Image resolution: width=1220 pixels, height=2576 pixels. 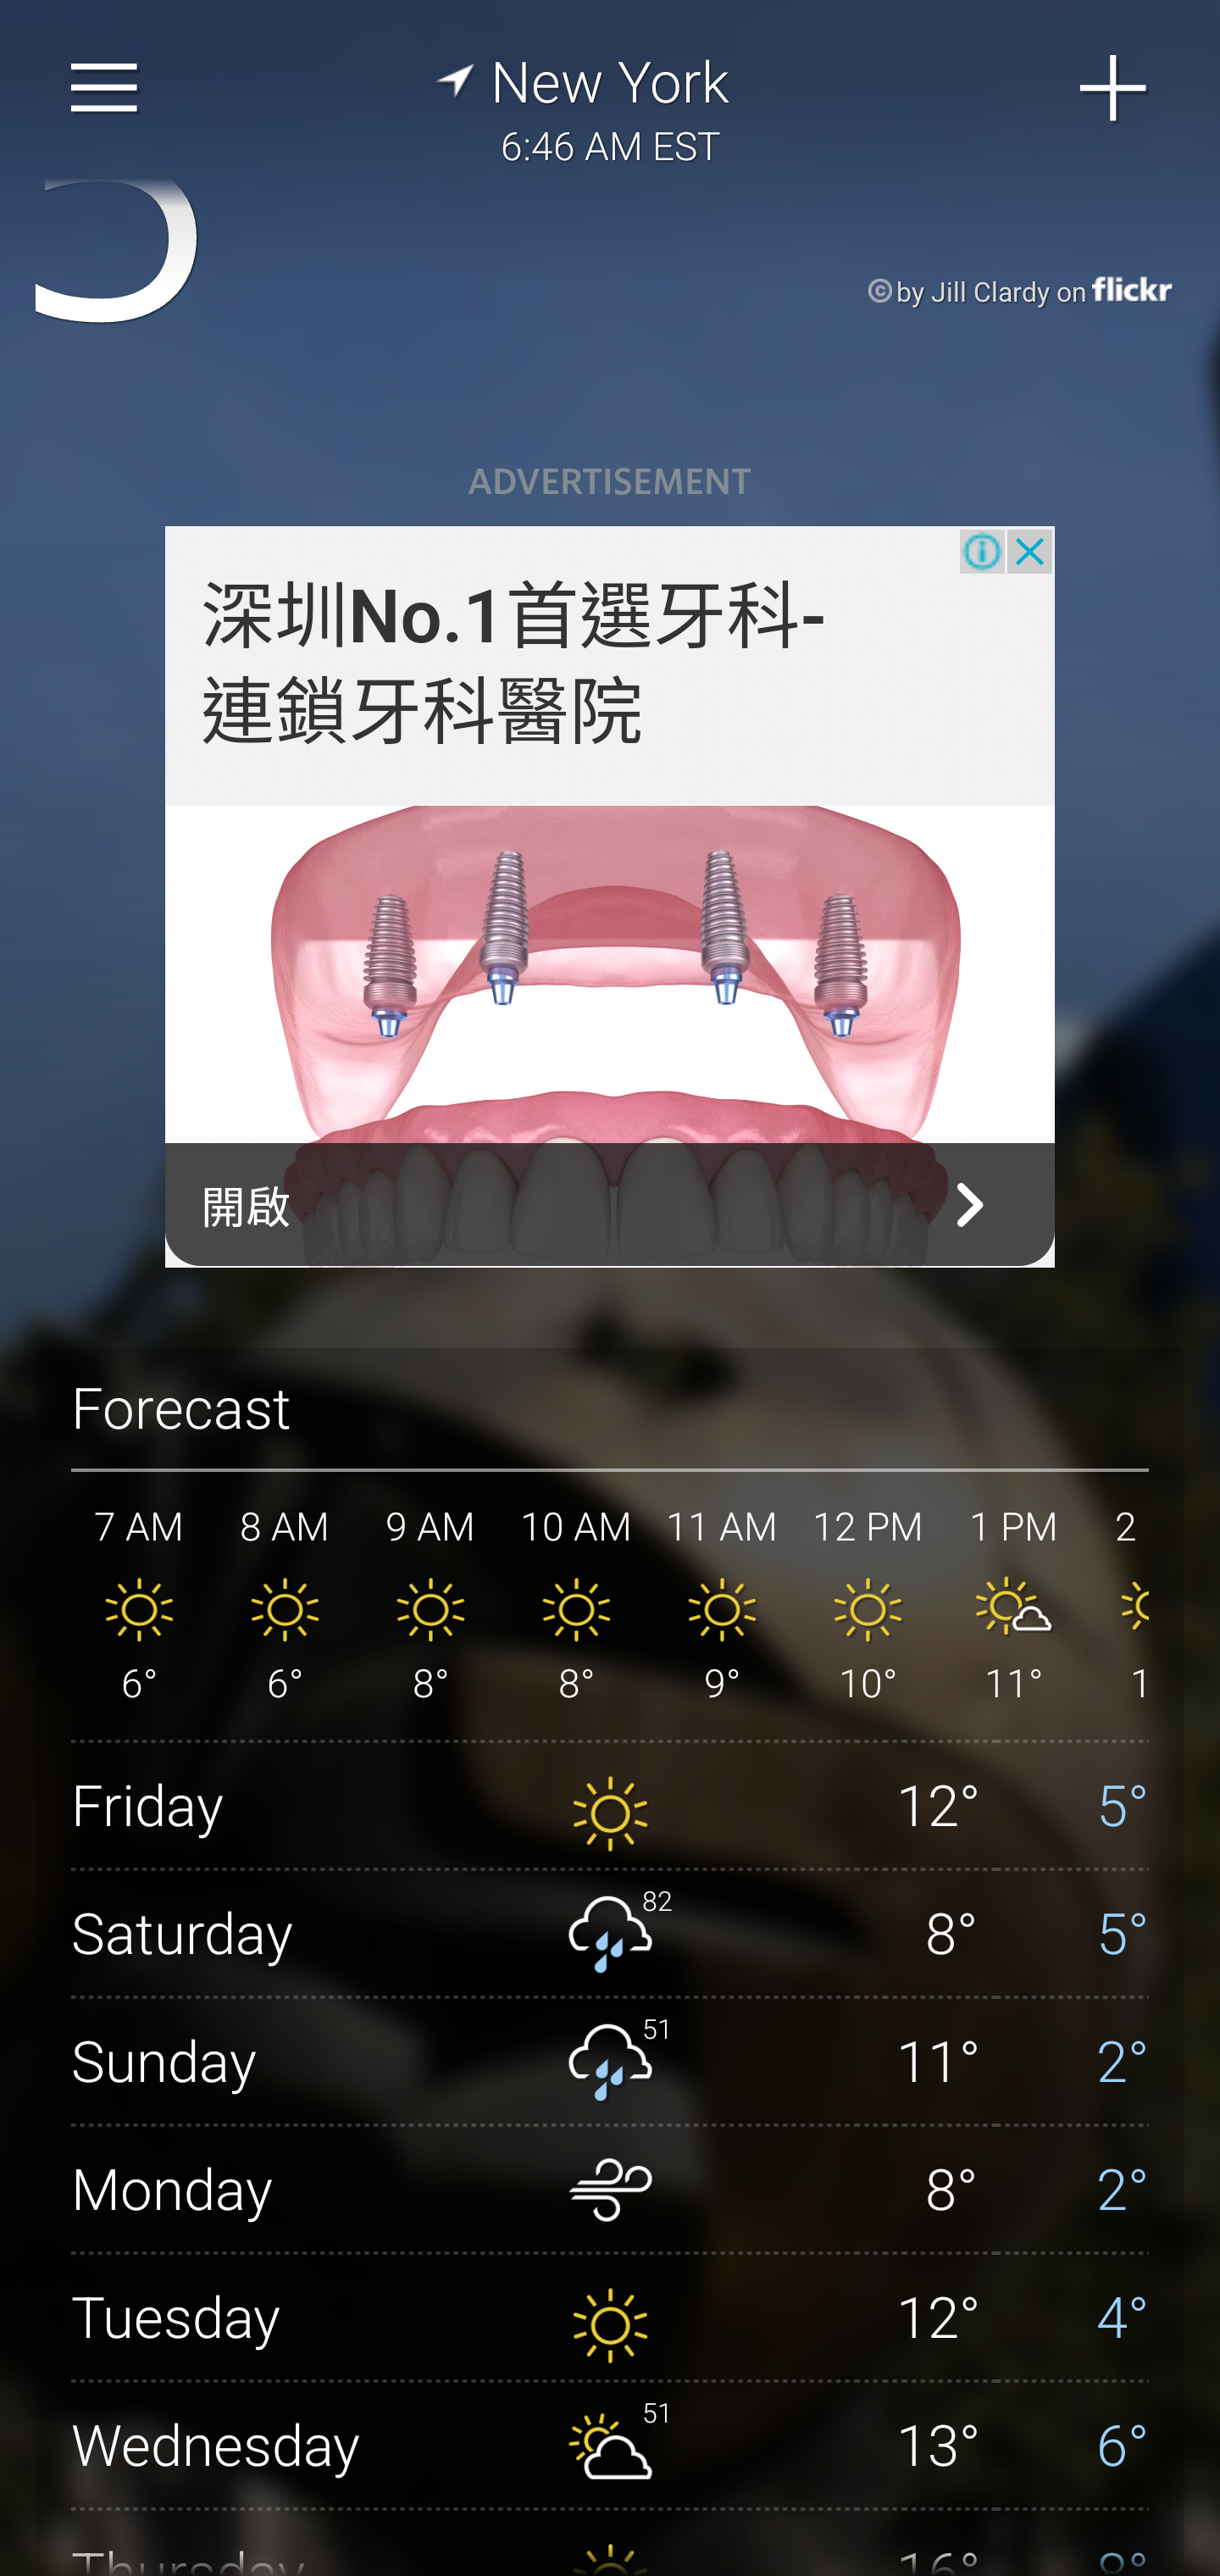 What do you see at coordinates (515, 665) in the screenshot?
I see `深圳No.1首選牙科- 連鎖牙科醫院 深圳No.1首選牙科- 
 連鎖牙科醫院` at bounding box center [515, 665].